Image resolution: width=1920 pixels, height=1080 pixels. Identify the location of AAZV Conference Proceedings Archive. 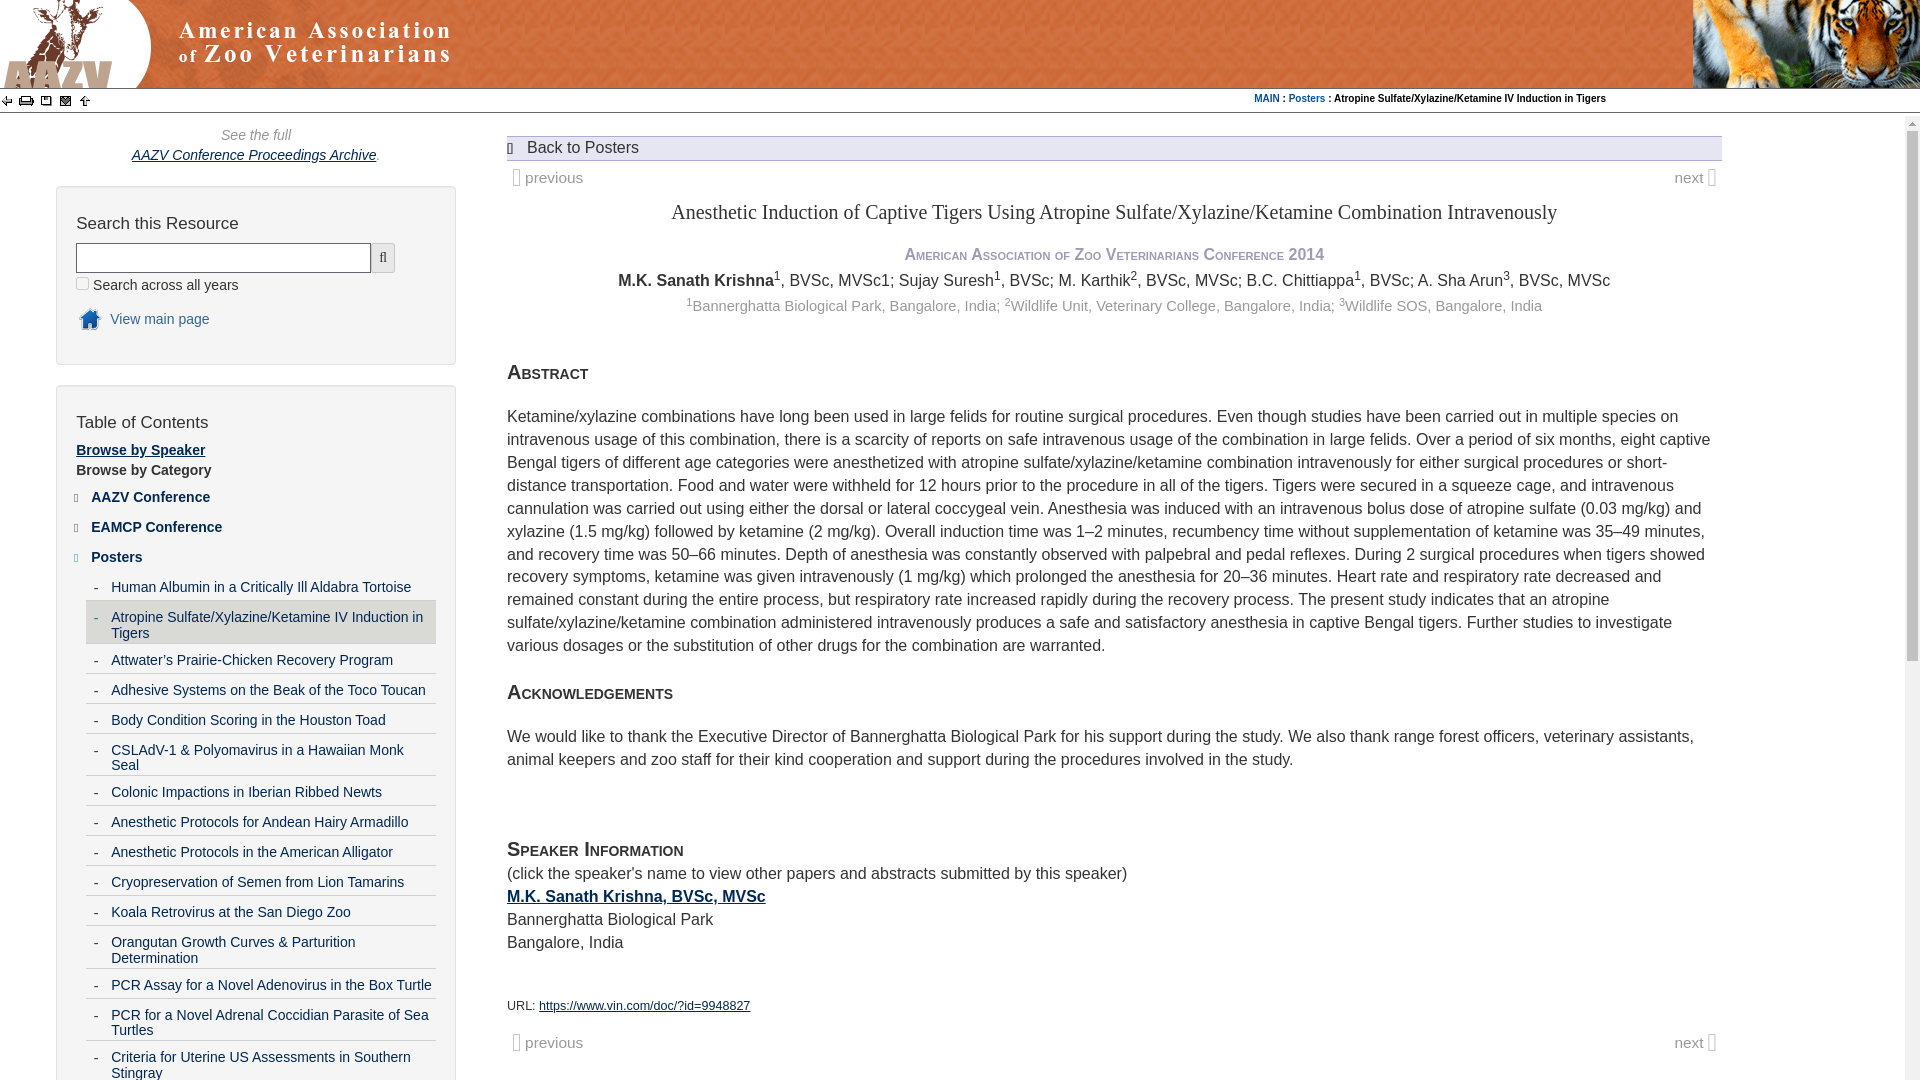
(254, 154).